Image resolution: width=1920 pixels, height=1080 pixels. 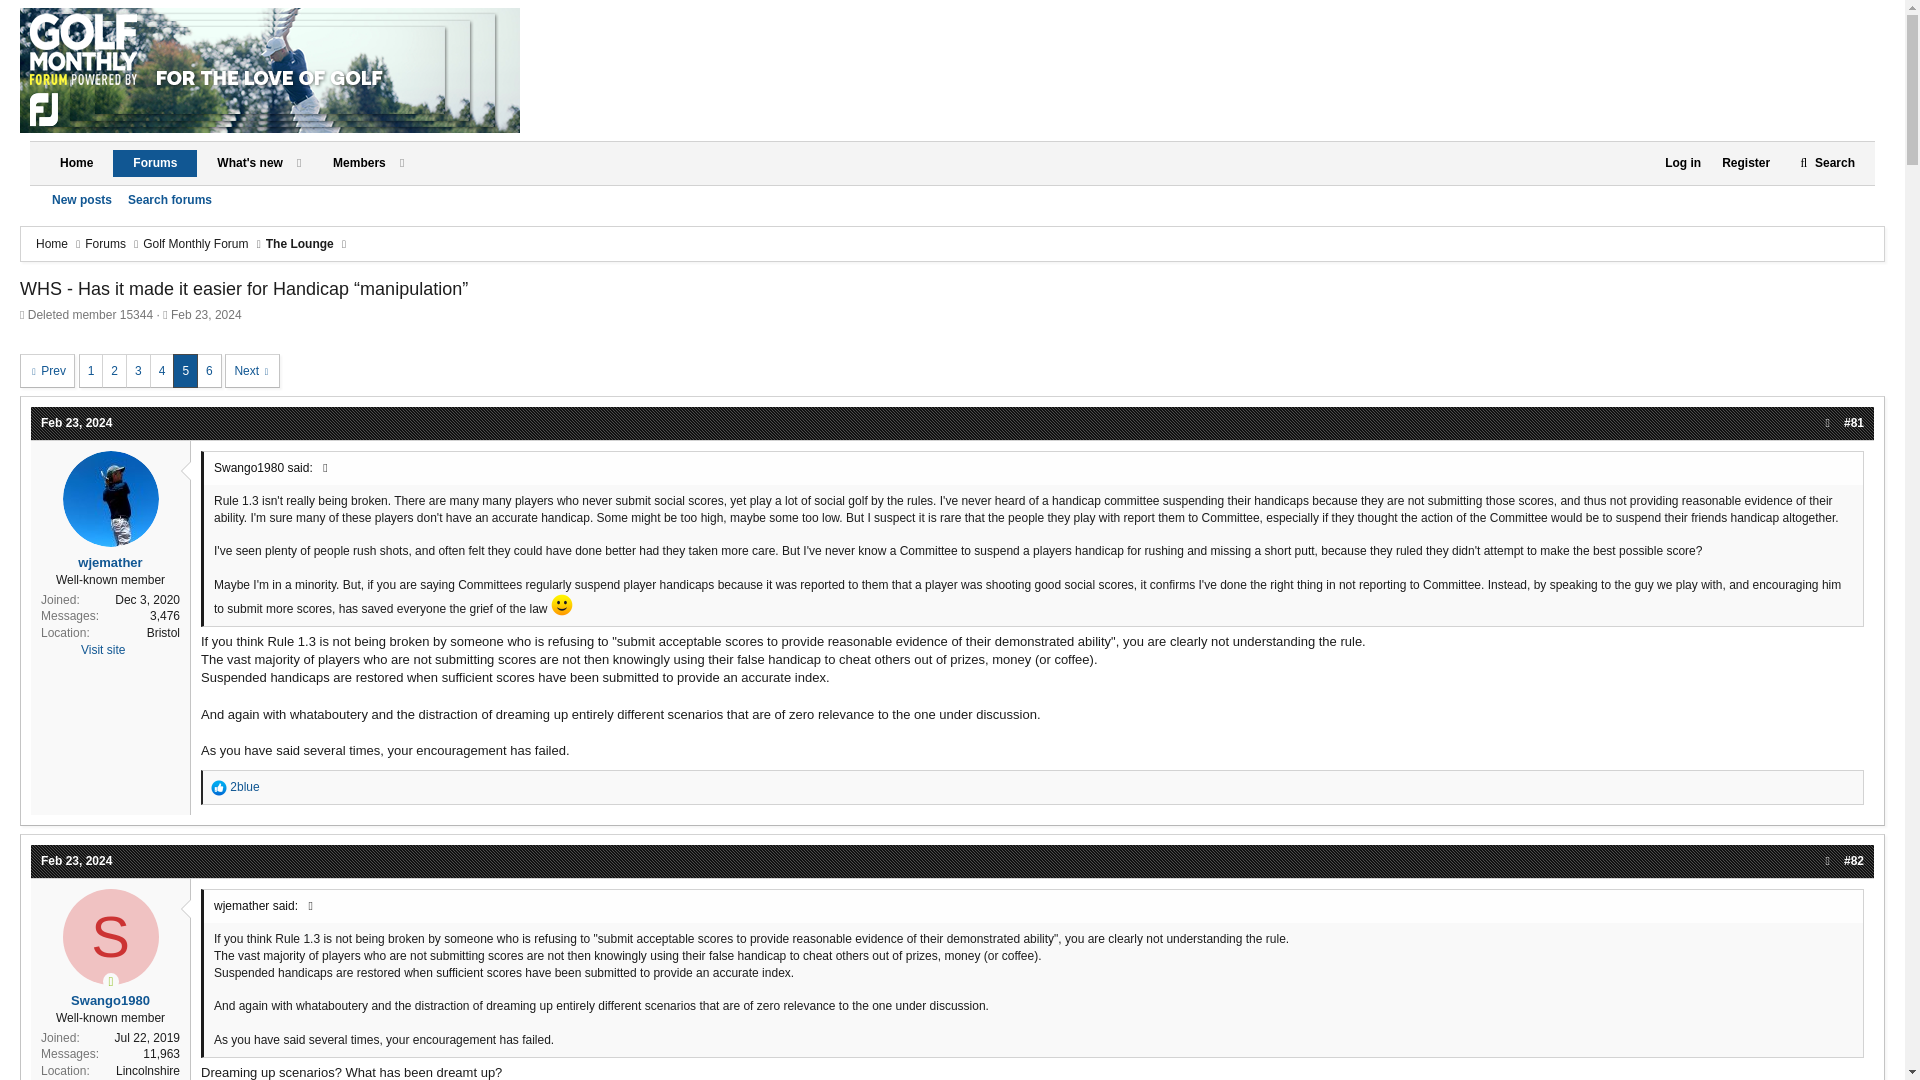 What do you see at coordinates (218, 787) in the screenshot?
I see `Feb 23, 2024 at 3:47 PM` at bounding box center [218, 787].